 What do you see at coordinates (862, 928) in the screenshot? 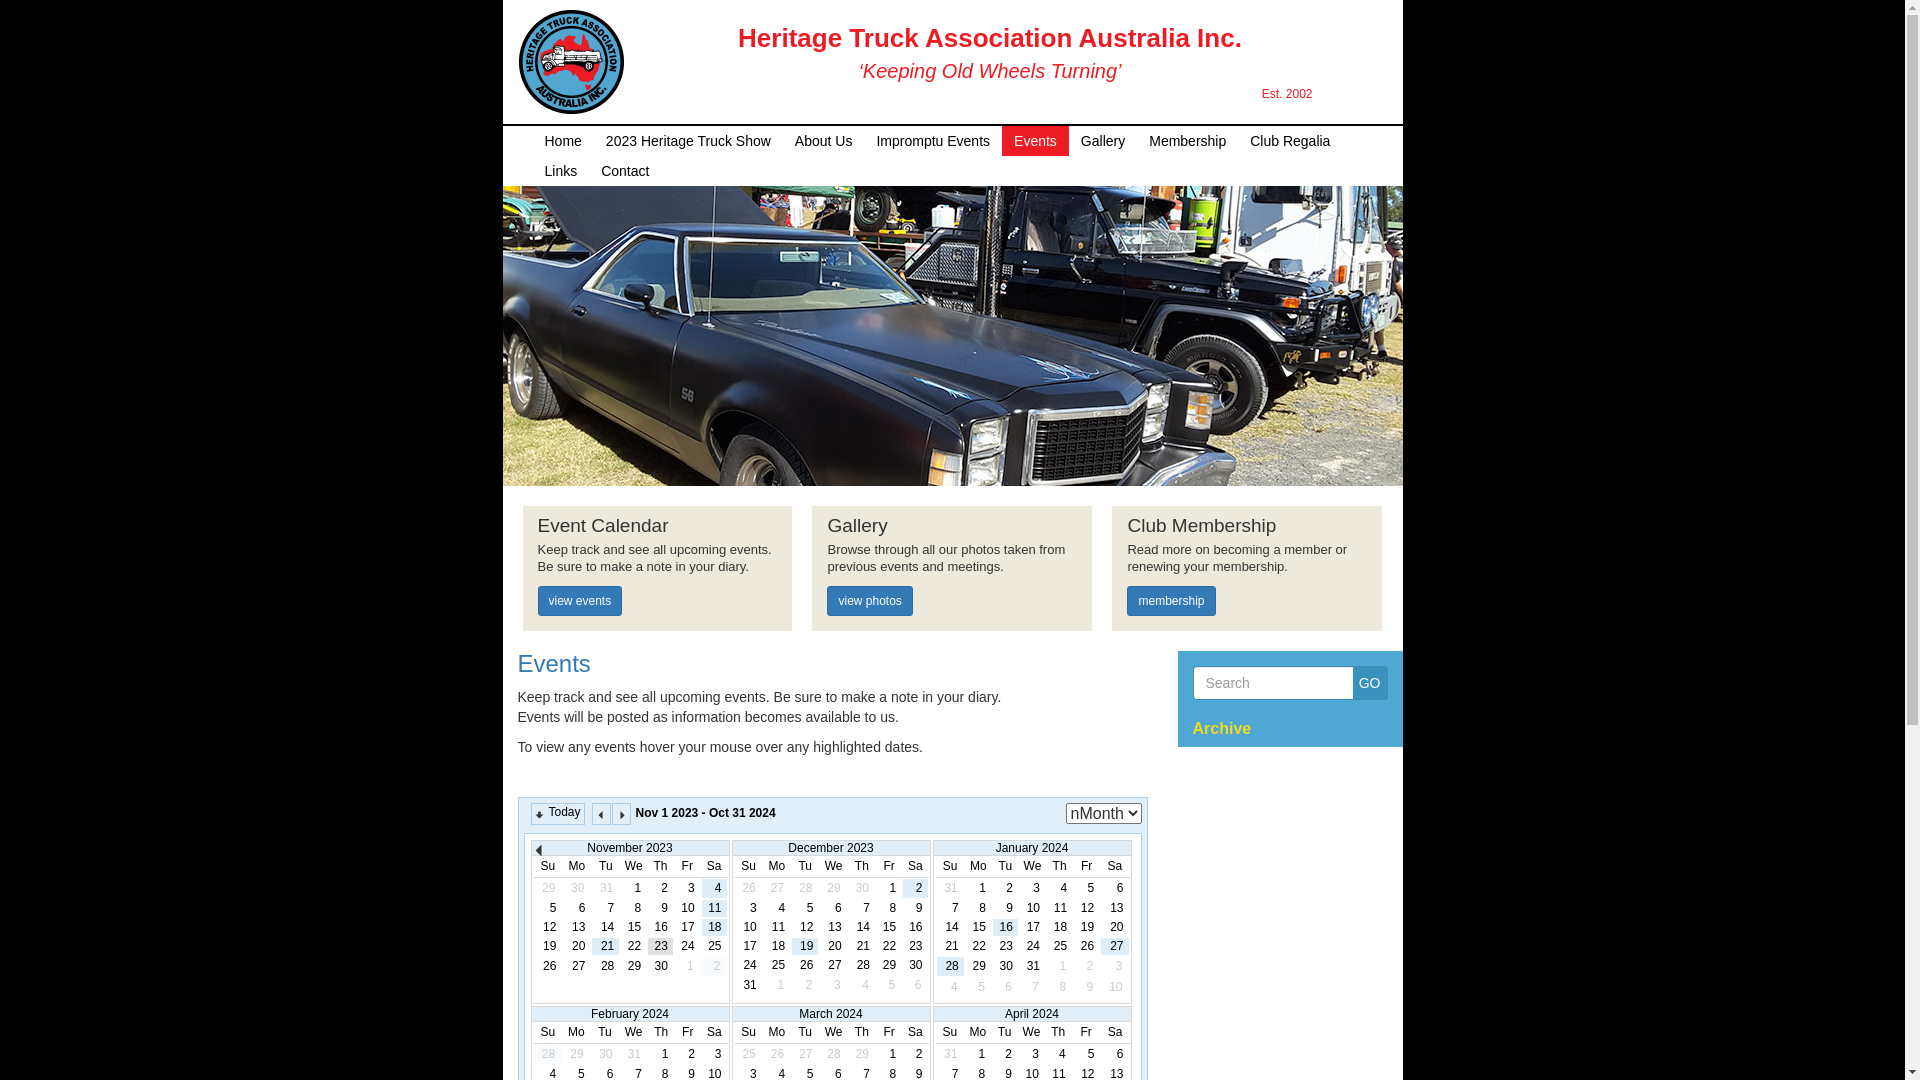
I see `14` at bounding box center [862, 928].